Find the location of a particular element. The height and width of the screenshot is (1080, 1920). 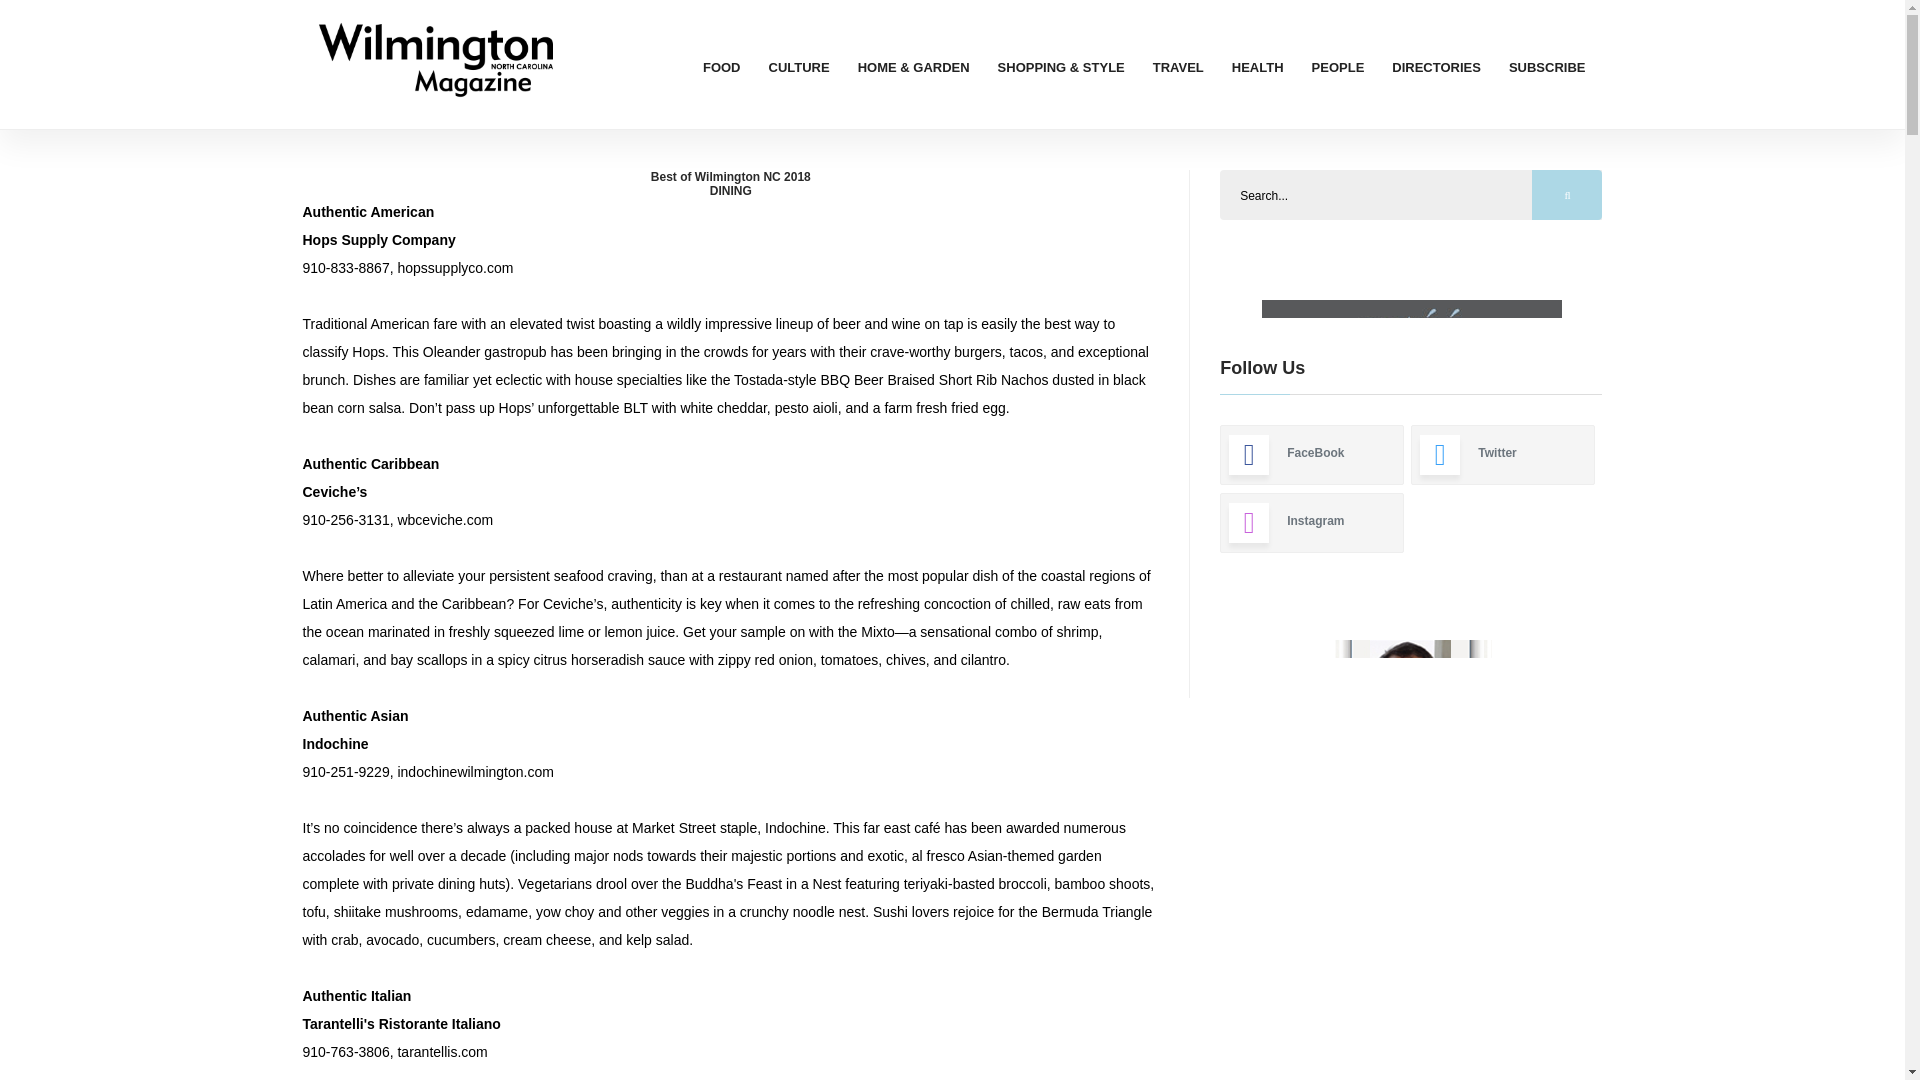

TRAVEL is located at coordinates (1178, 67).